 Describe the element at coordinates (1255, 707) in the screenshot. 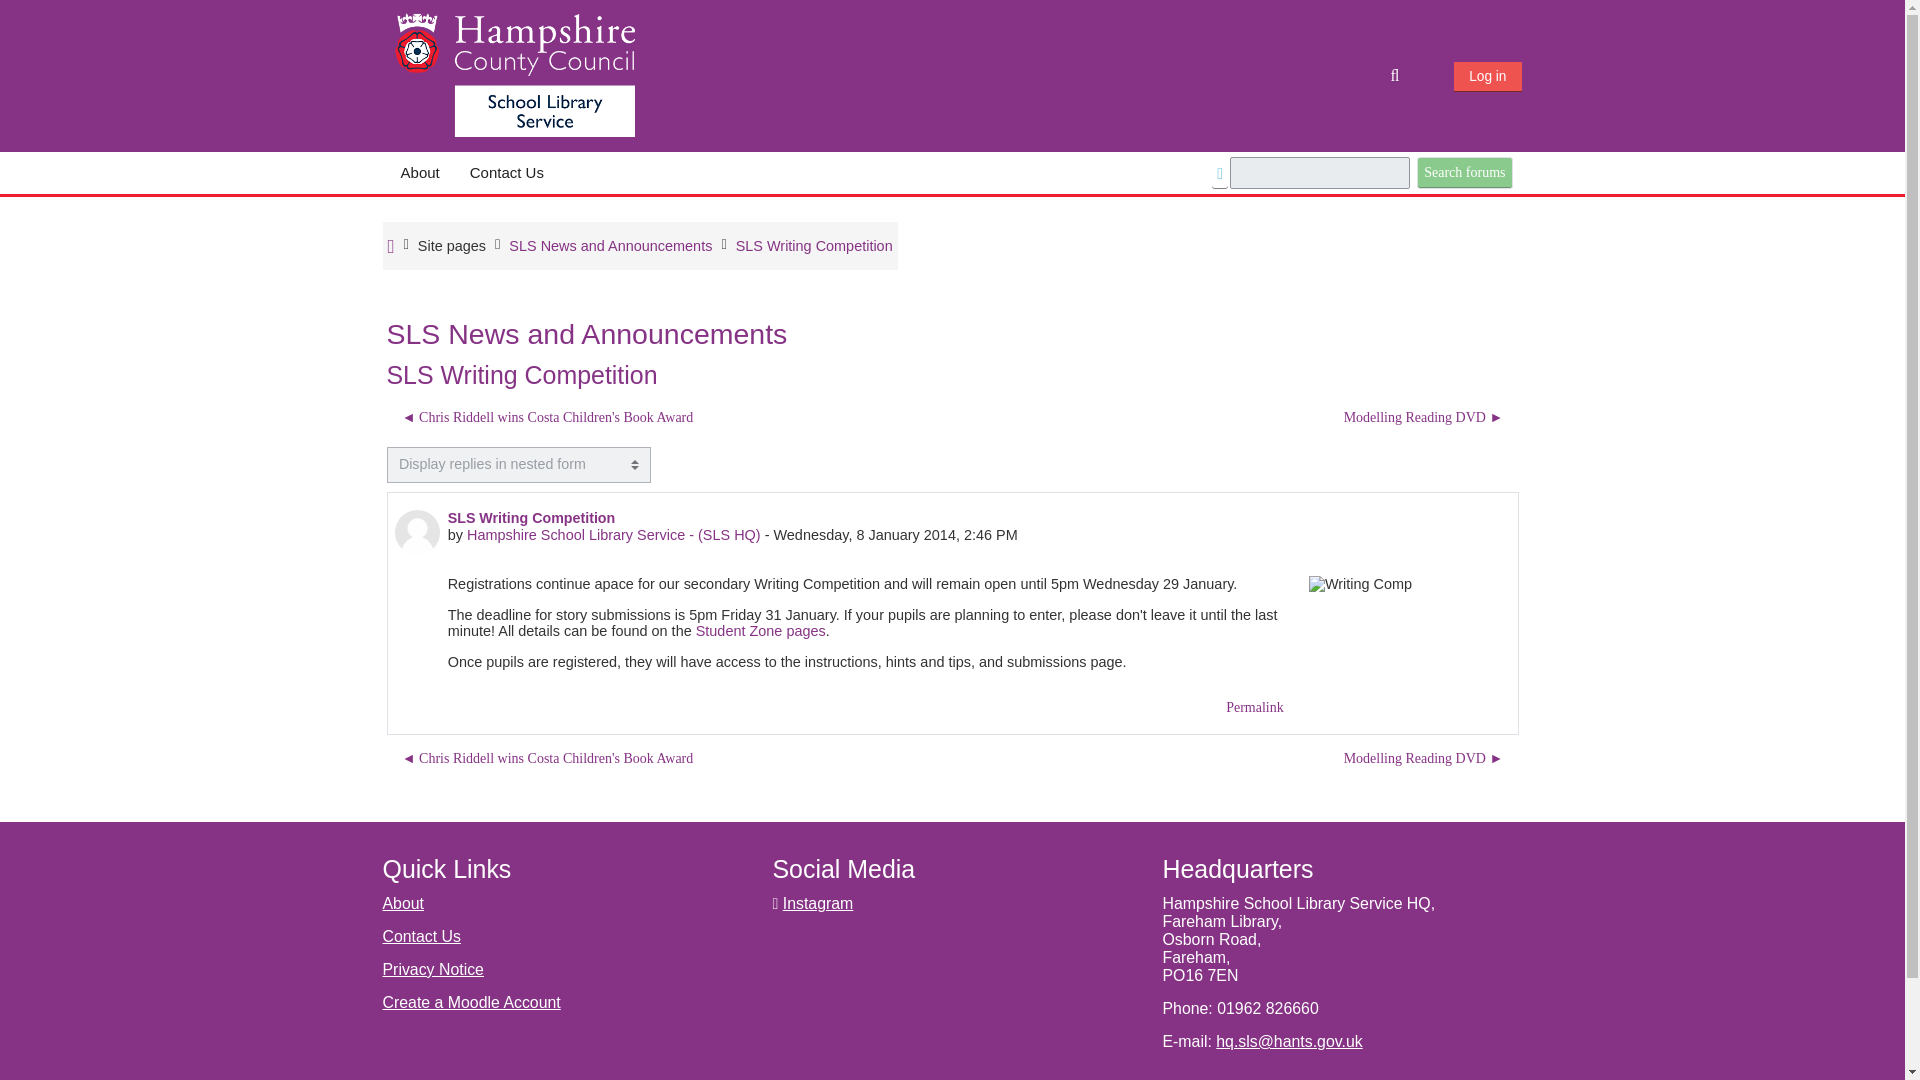

I see `Permanent link to this post` at that location.